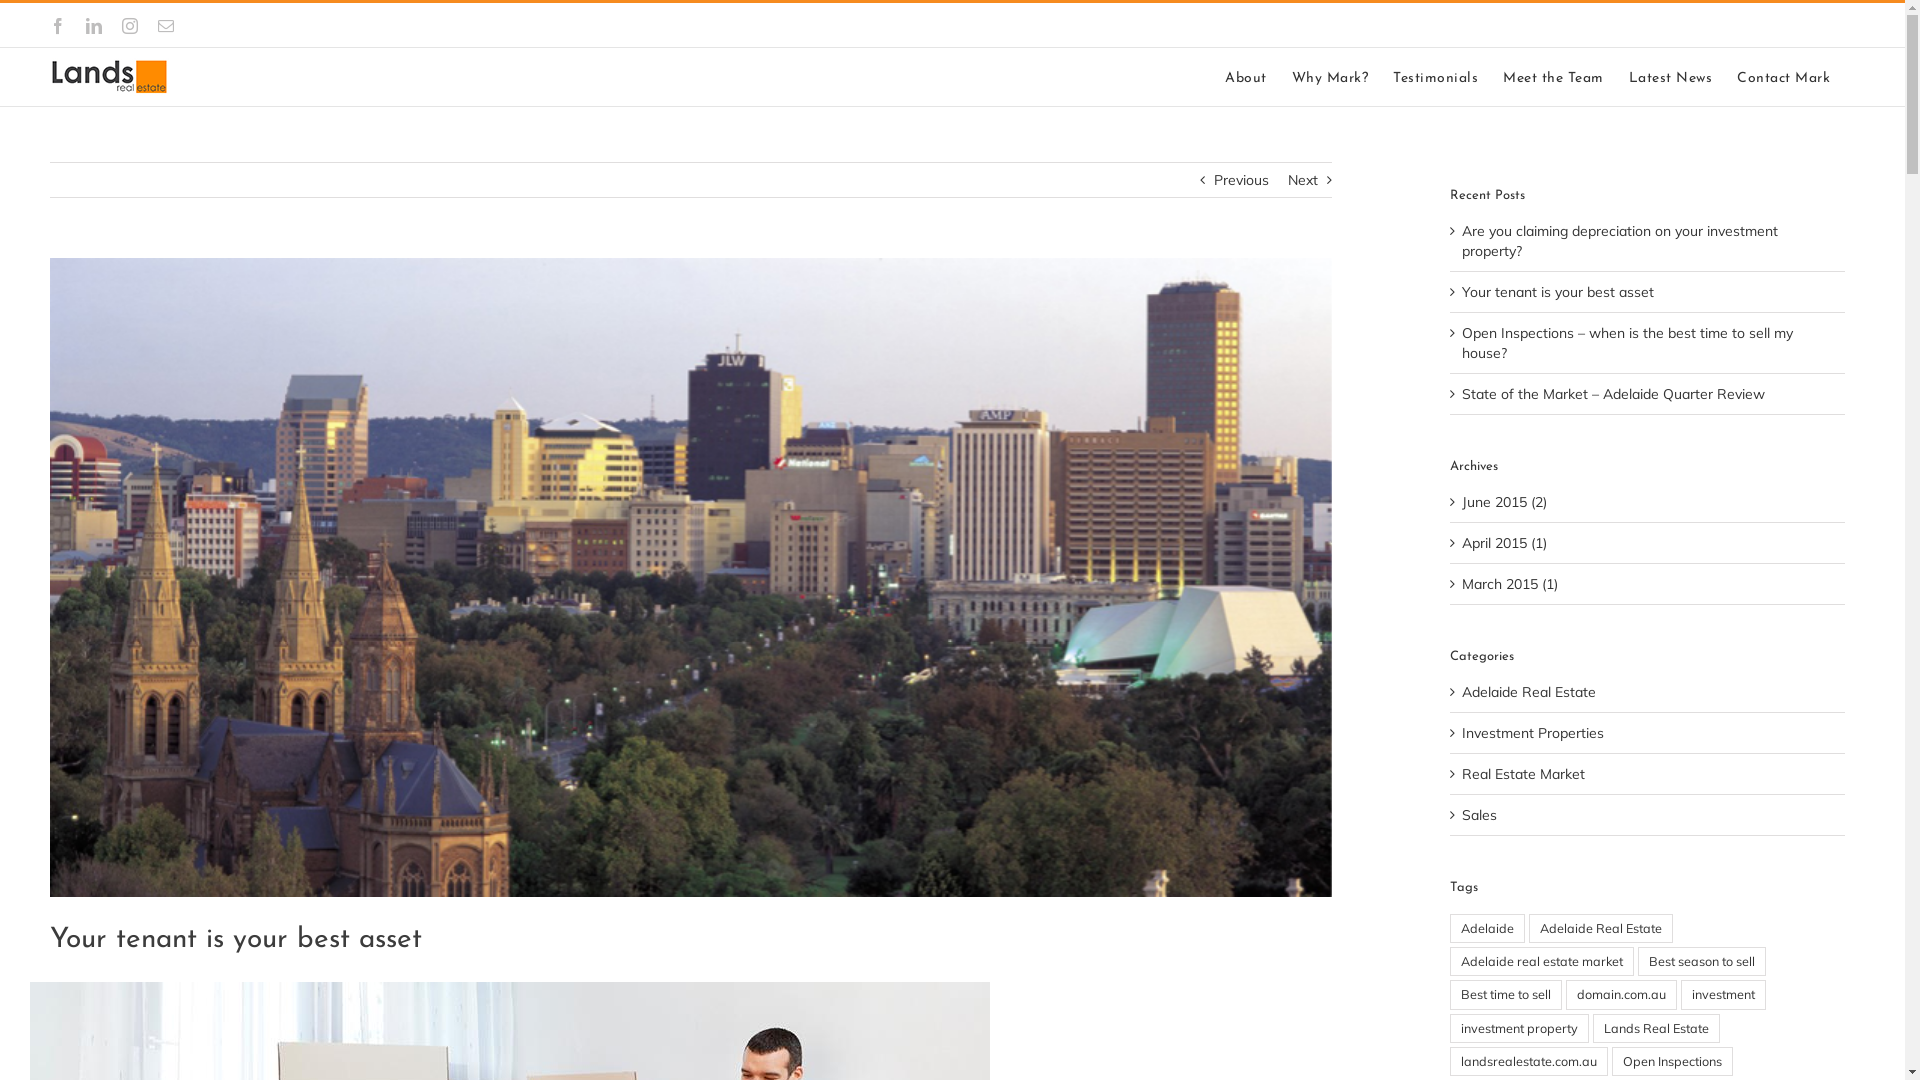 This screenshot has height=1080, width=1920. I want to click on Next, so click(1303, 180).